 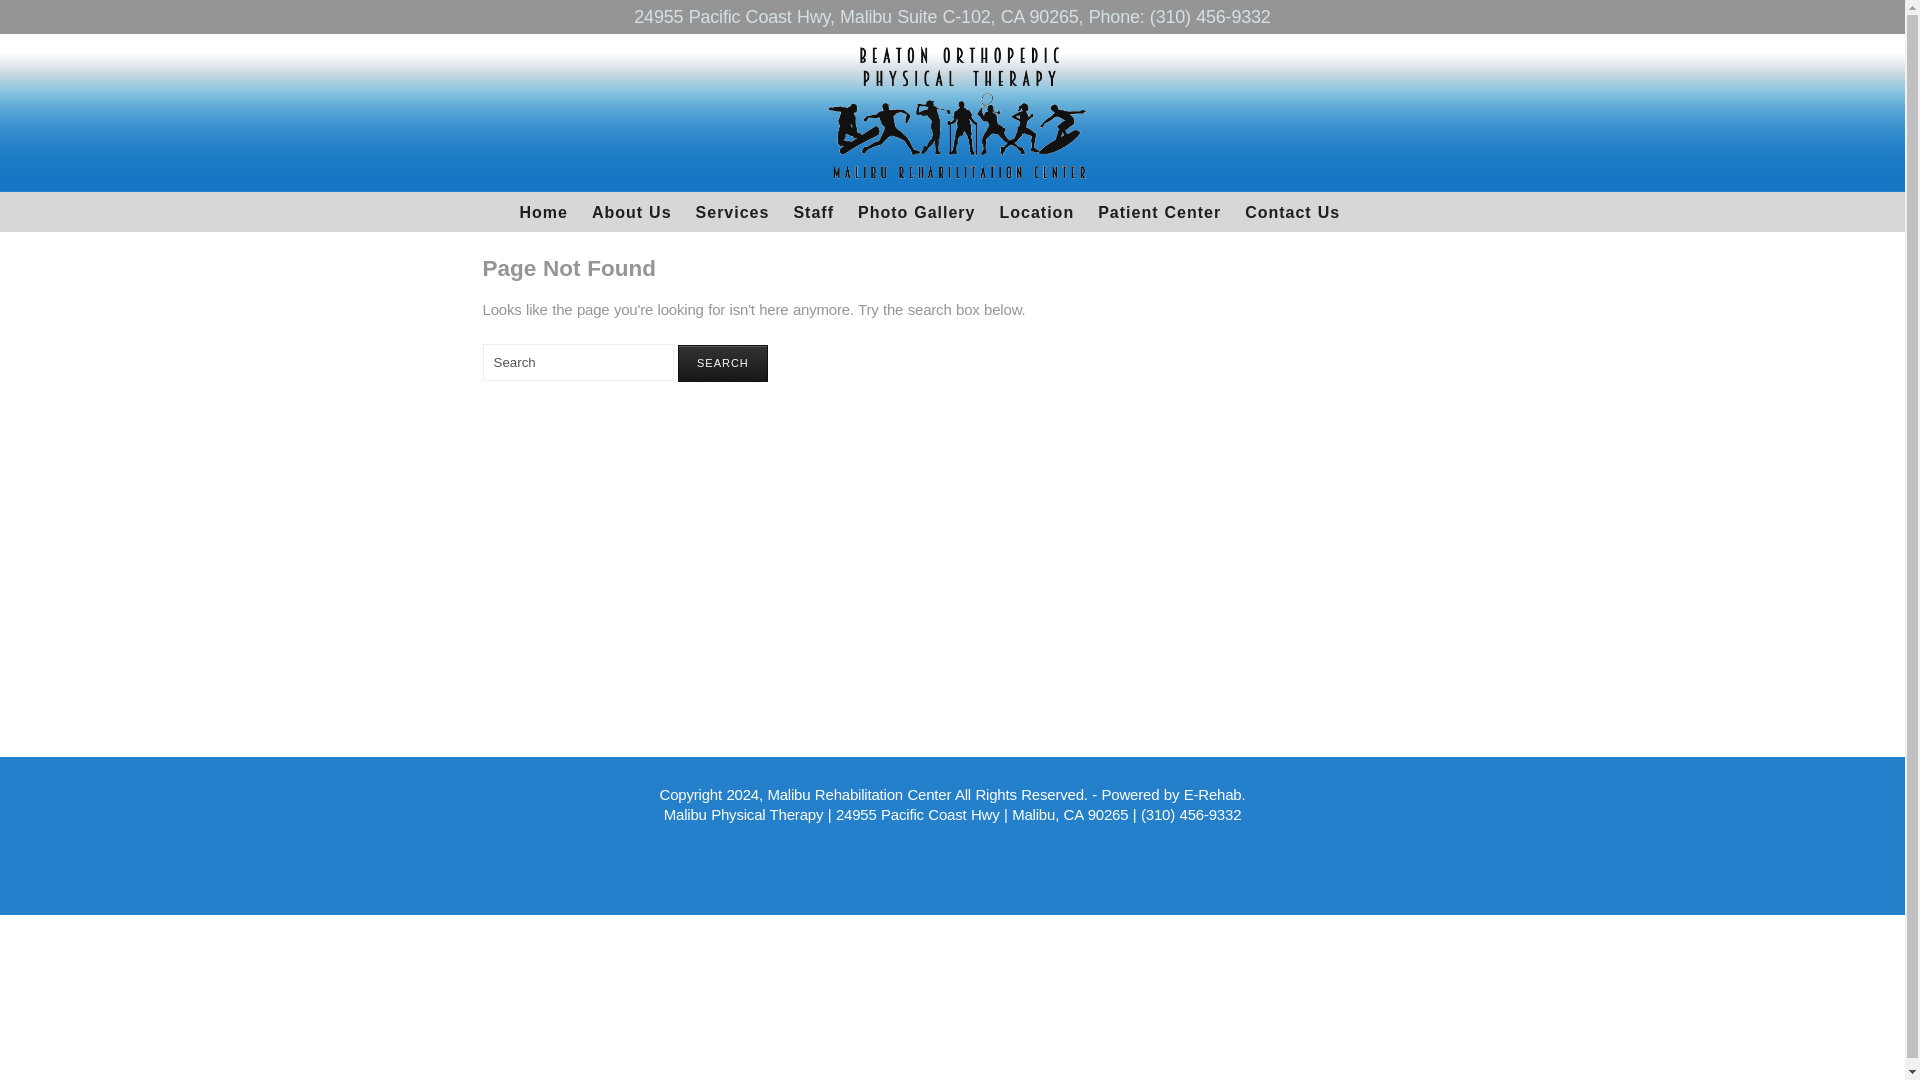 I want to click on Services, so click(x=732, y=212).